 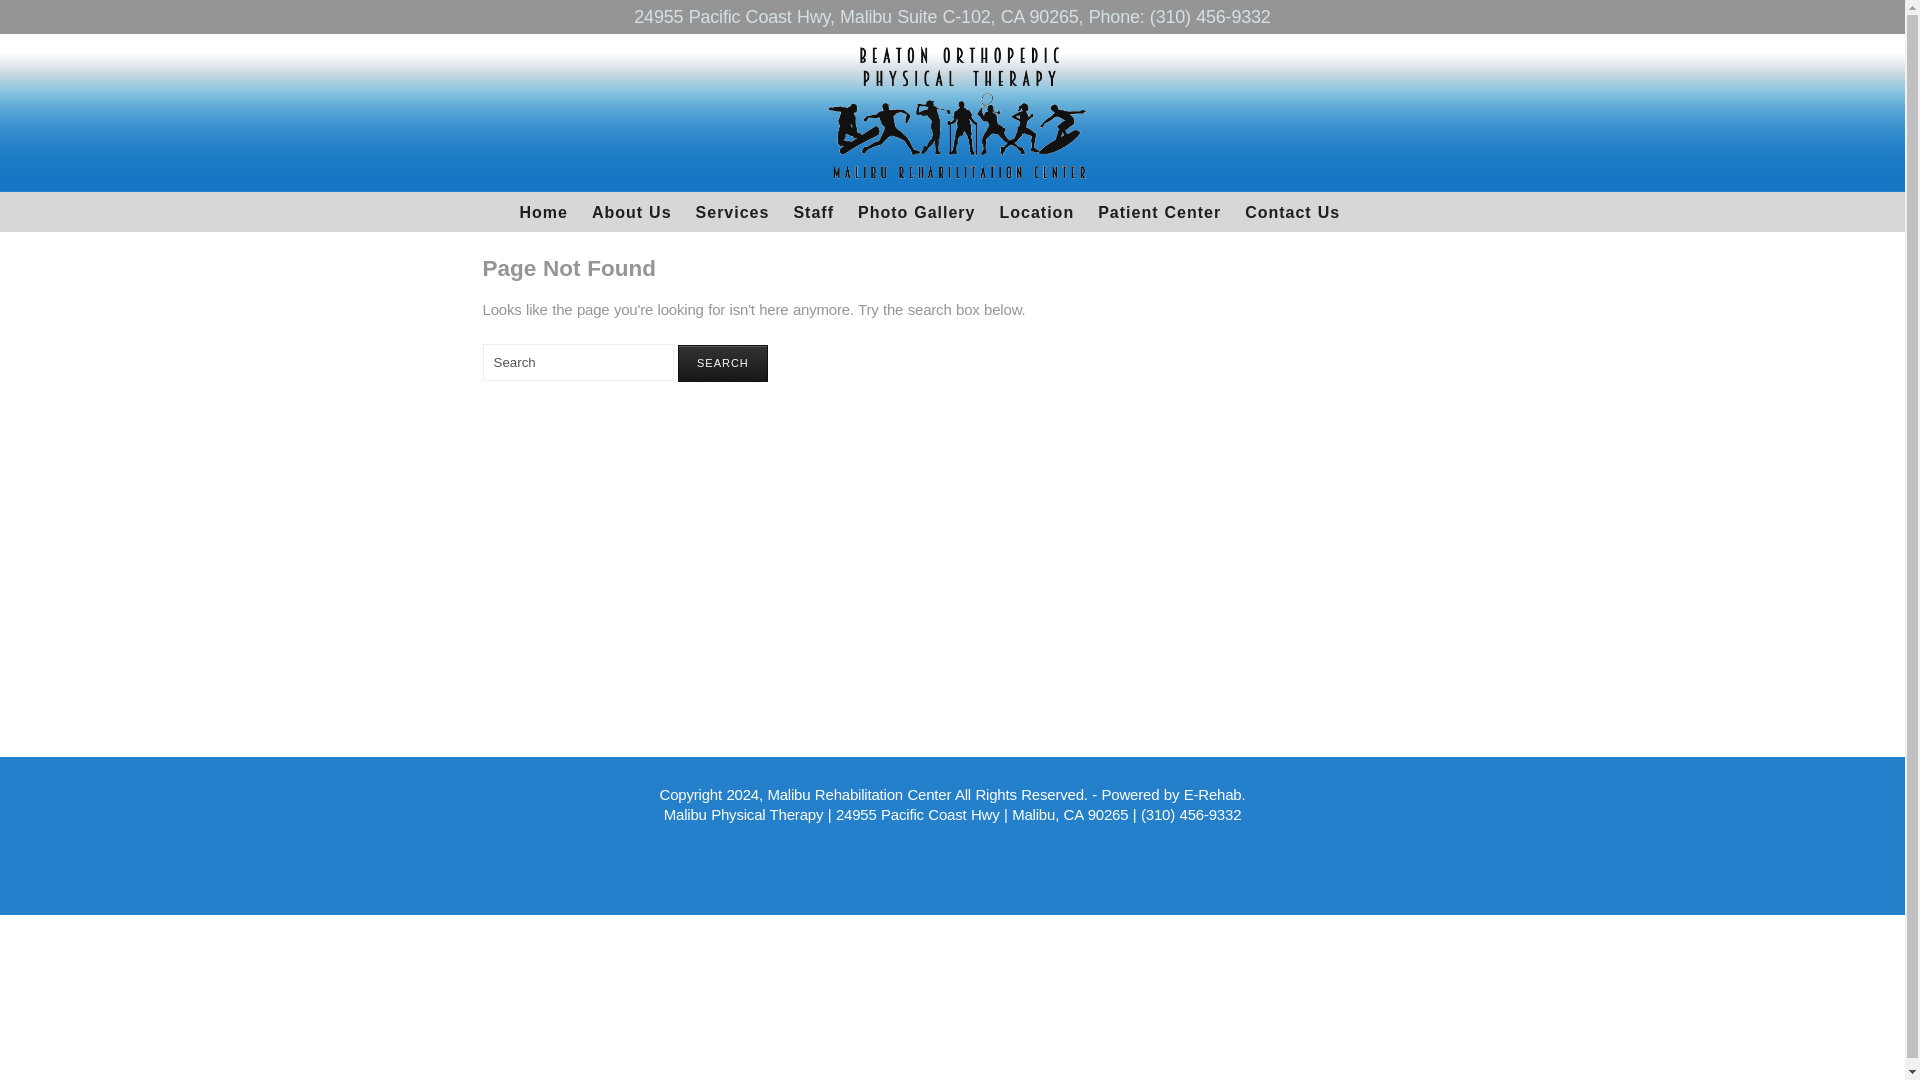 I want to click on Services, so click(x=732, y=212).